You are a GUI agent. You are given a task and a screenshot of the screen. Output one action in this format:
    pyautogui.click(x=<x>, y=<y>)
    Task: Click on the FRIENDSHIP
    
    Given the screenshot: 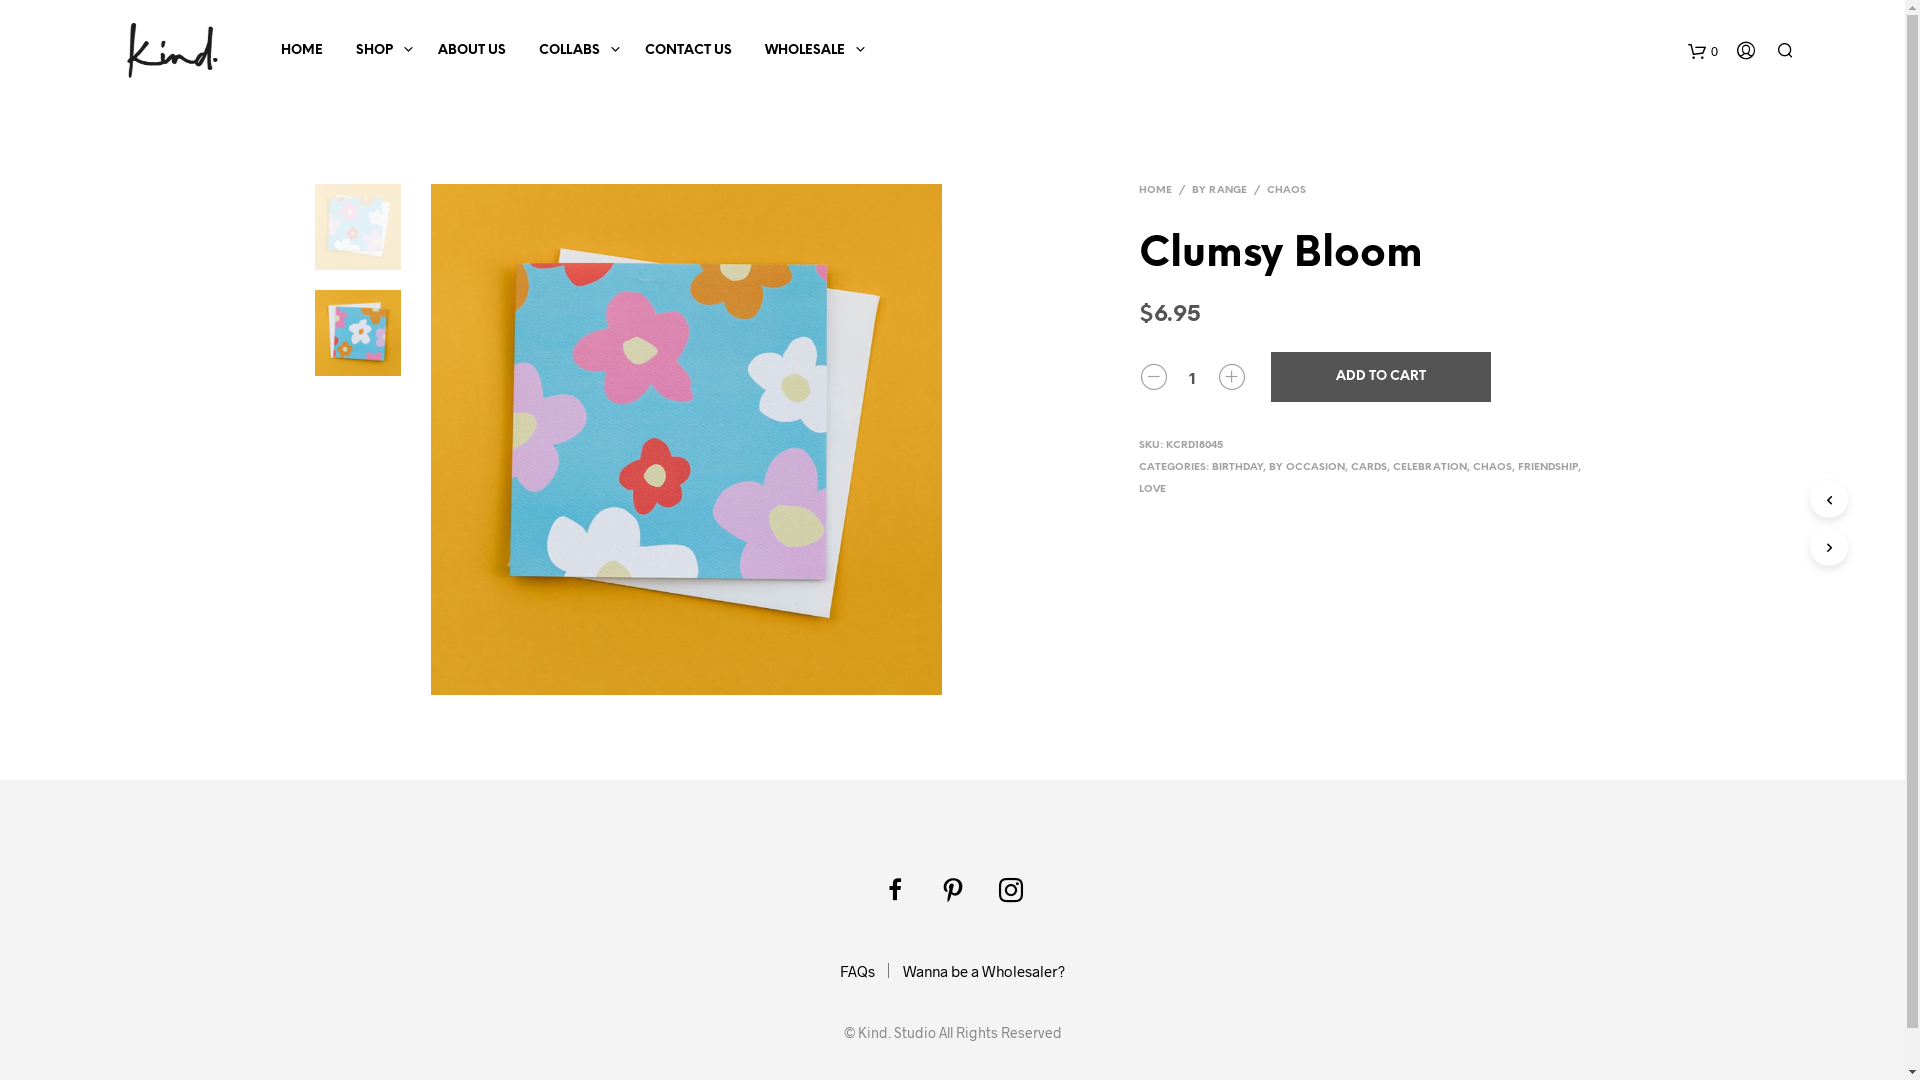 What is the action you would take?
    pyautogui.click(x=1548, y=468)
    